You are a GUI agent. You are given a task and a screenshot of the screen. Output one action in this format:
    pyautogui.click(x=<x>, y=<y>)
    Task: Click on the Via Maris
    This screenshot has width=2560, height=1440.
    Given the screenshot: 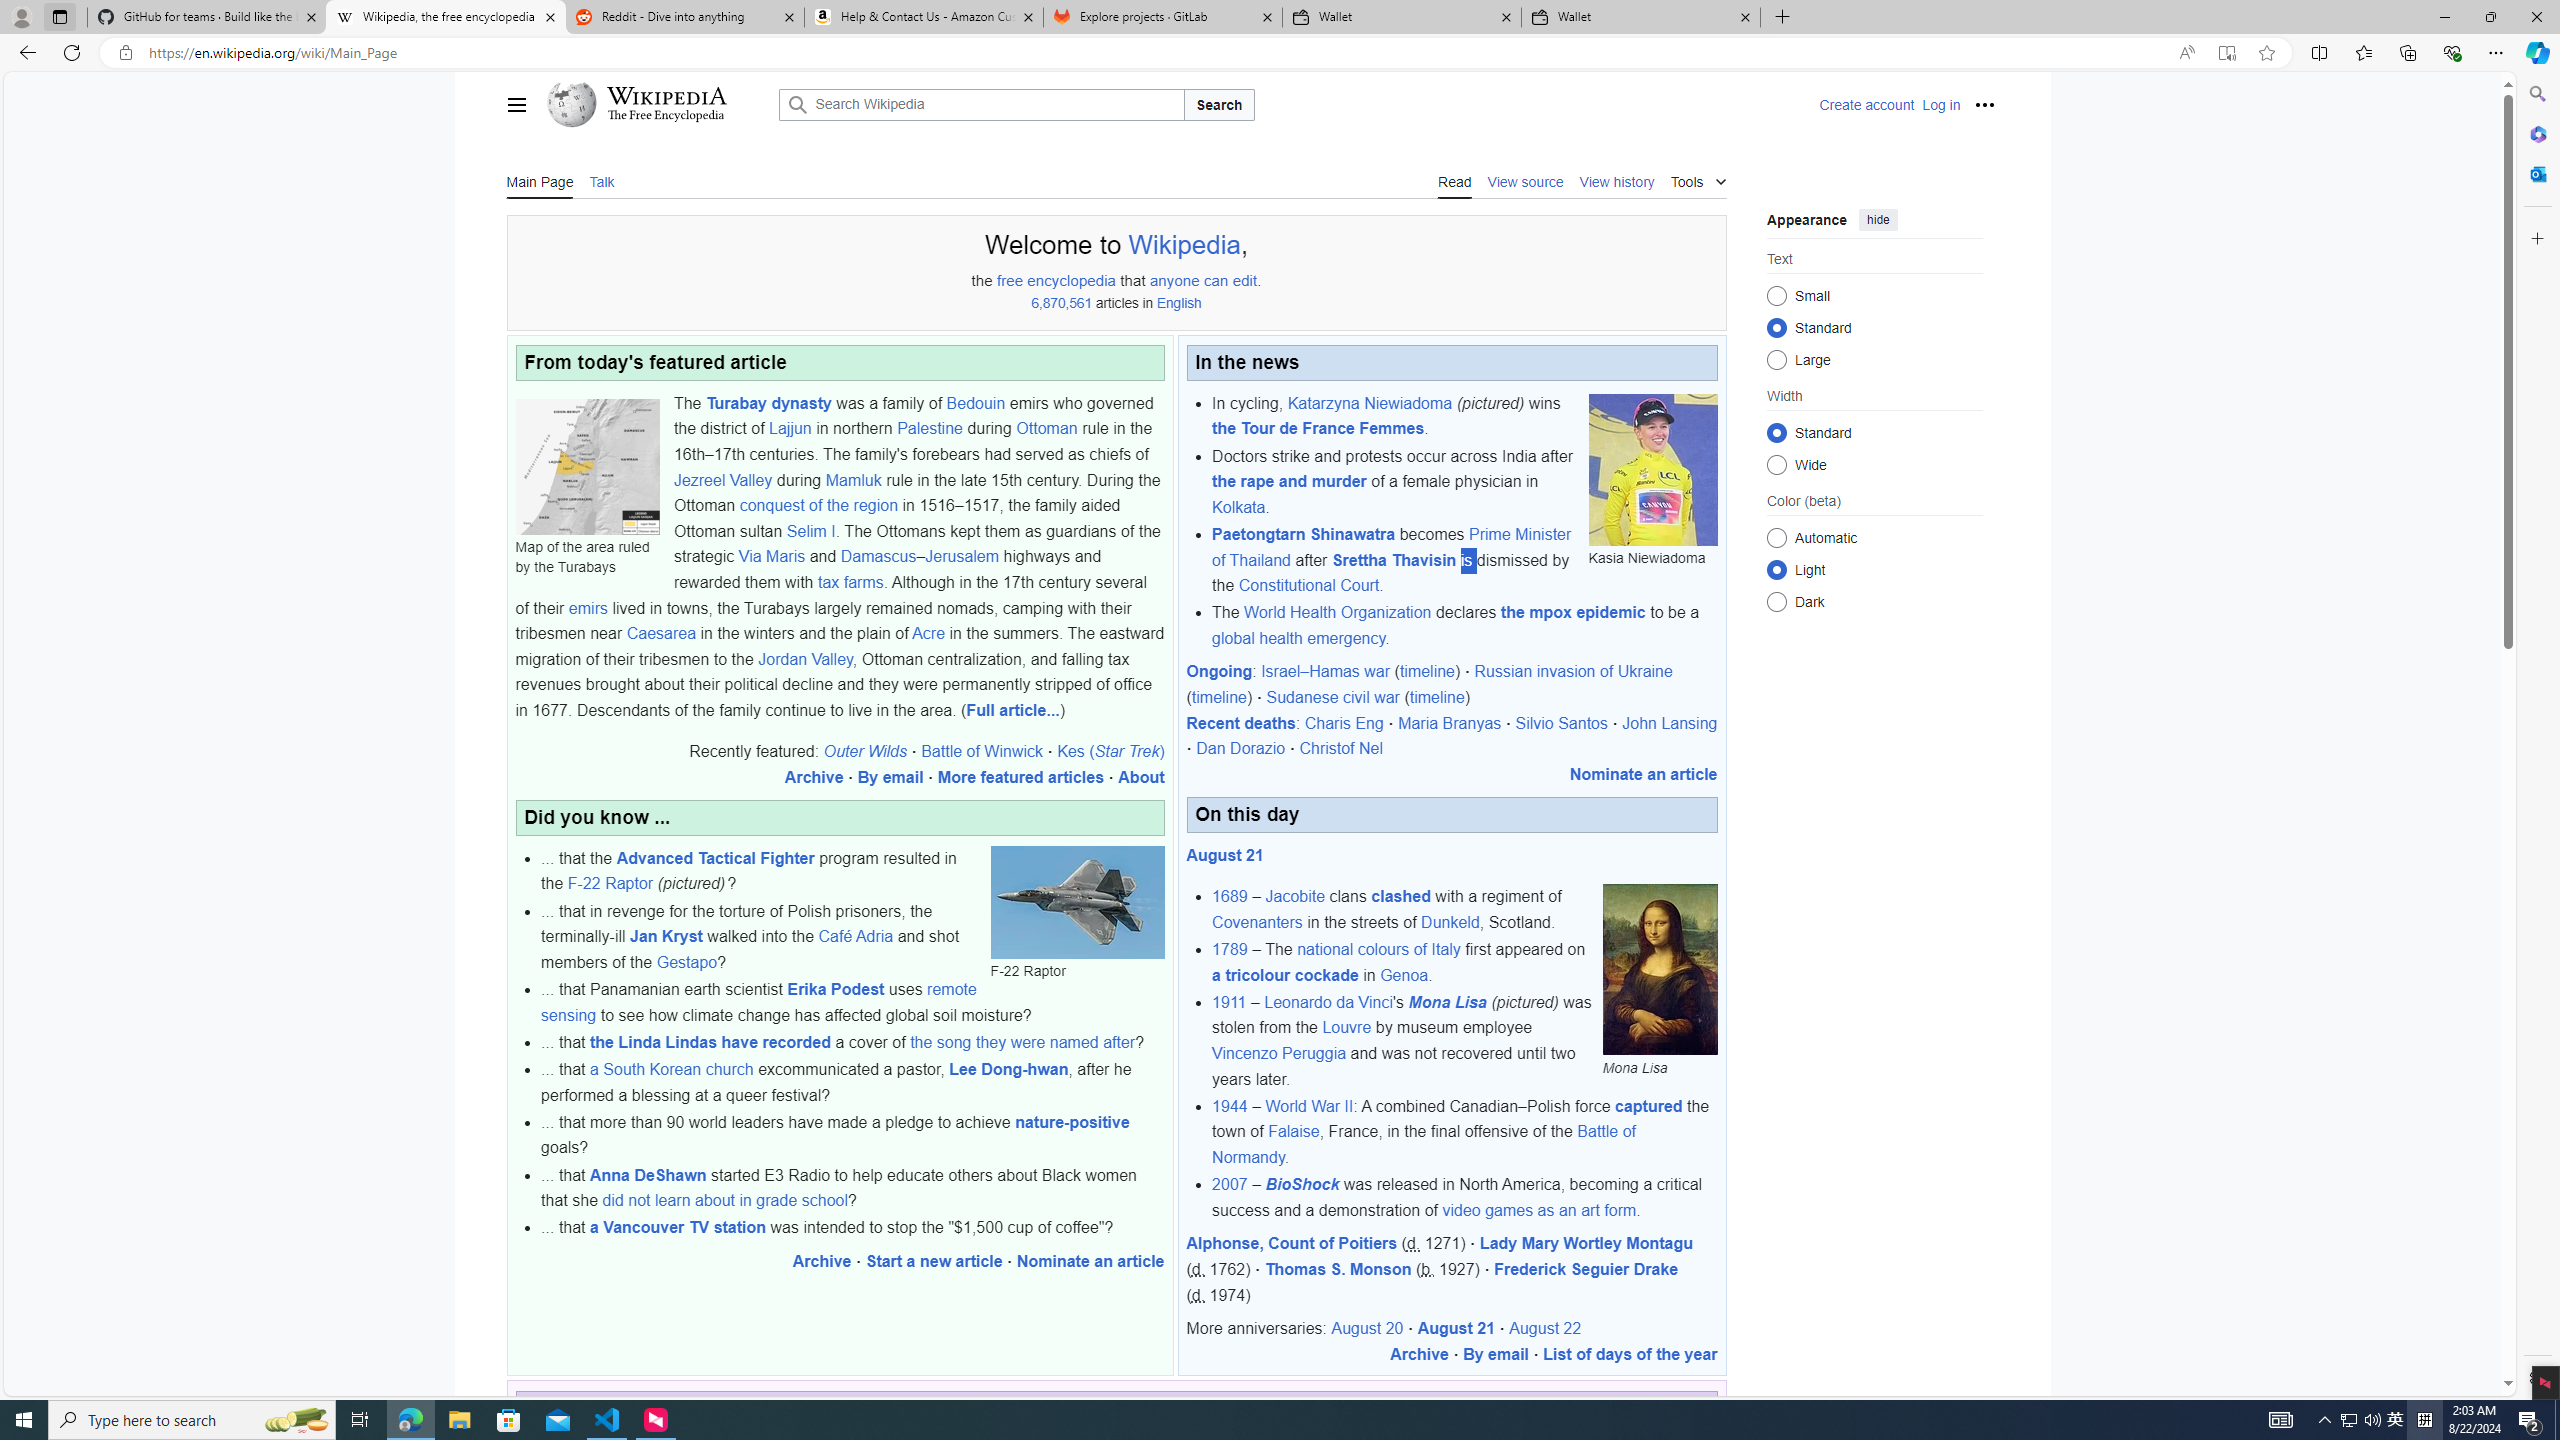 What is the action you would take?
    pyautogui.click(x=772, y=556)
    